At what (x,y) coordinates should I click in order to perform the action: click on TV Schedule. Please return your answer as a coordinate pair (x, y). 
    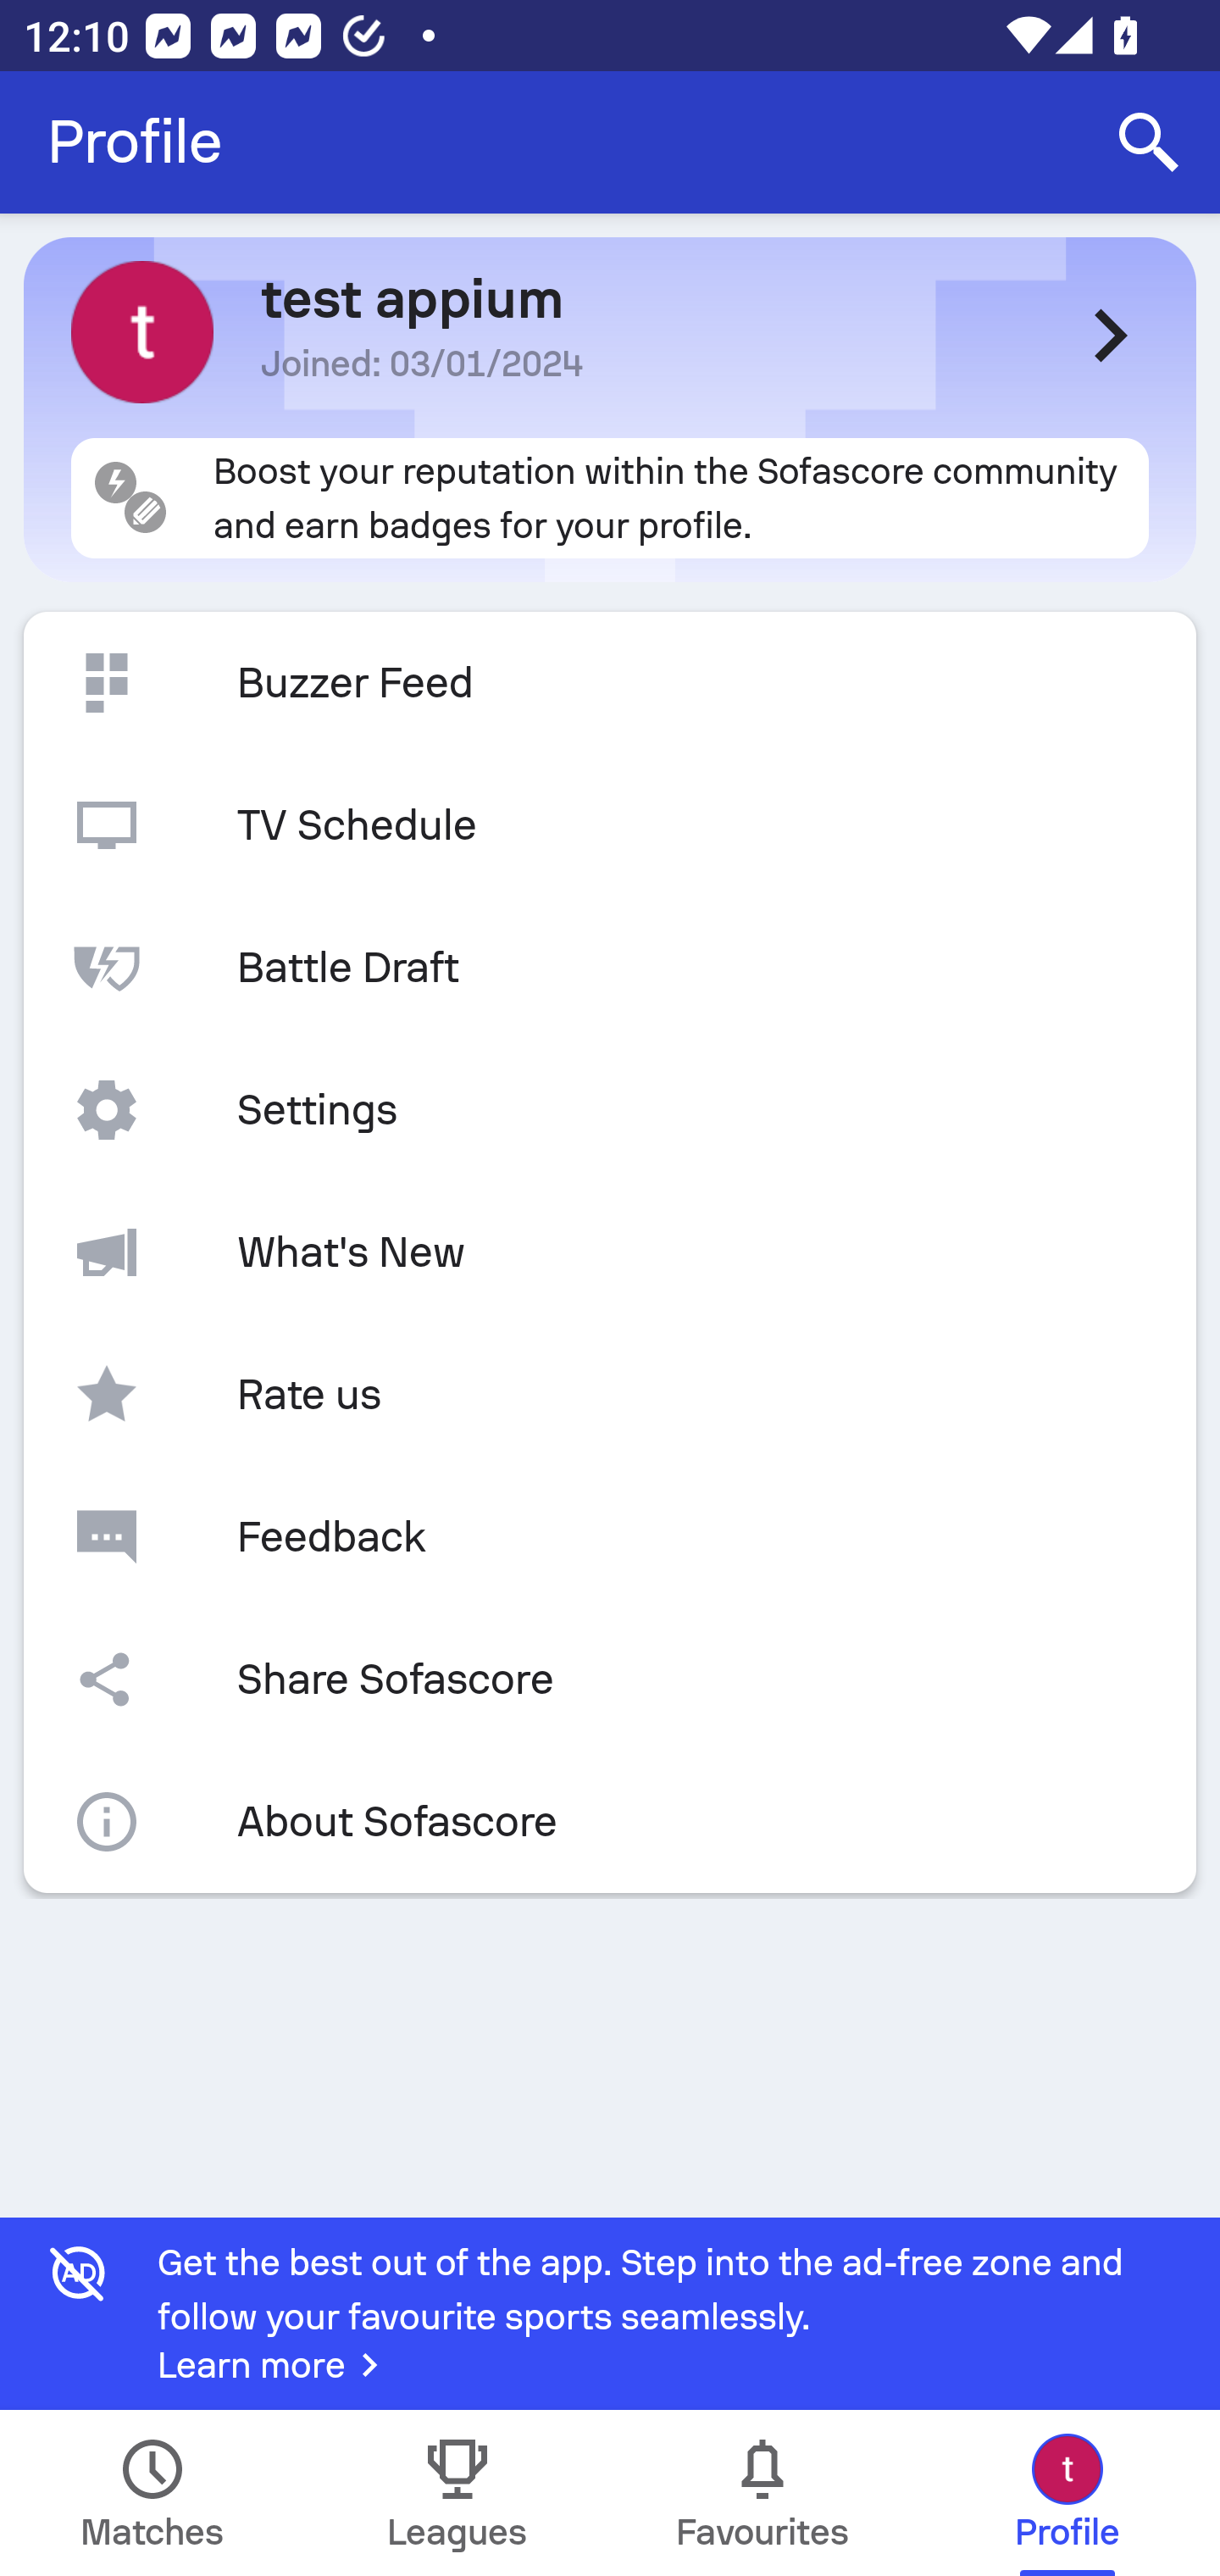
    Looking at the image, I should click on (610, 825).